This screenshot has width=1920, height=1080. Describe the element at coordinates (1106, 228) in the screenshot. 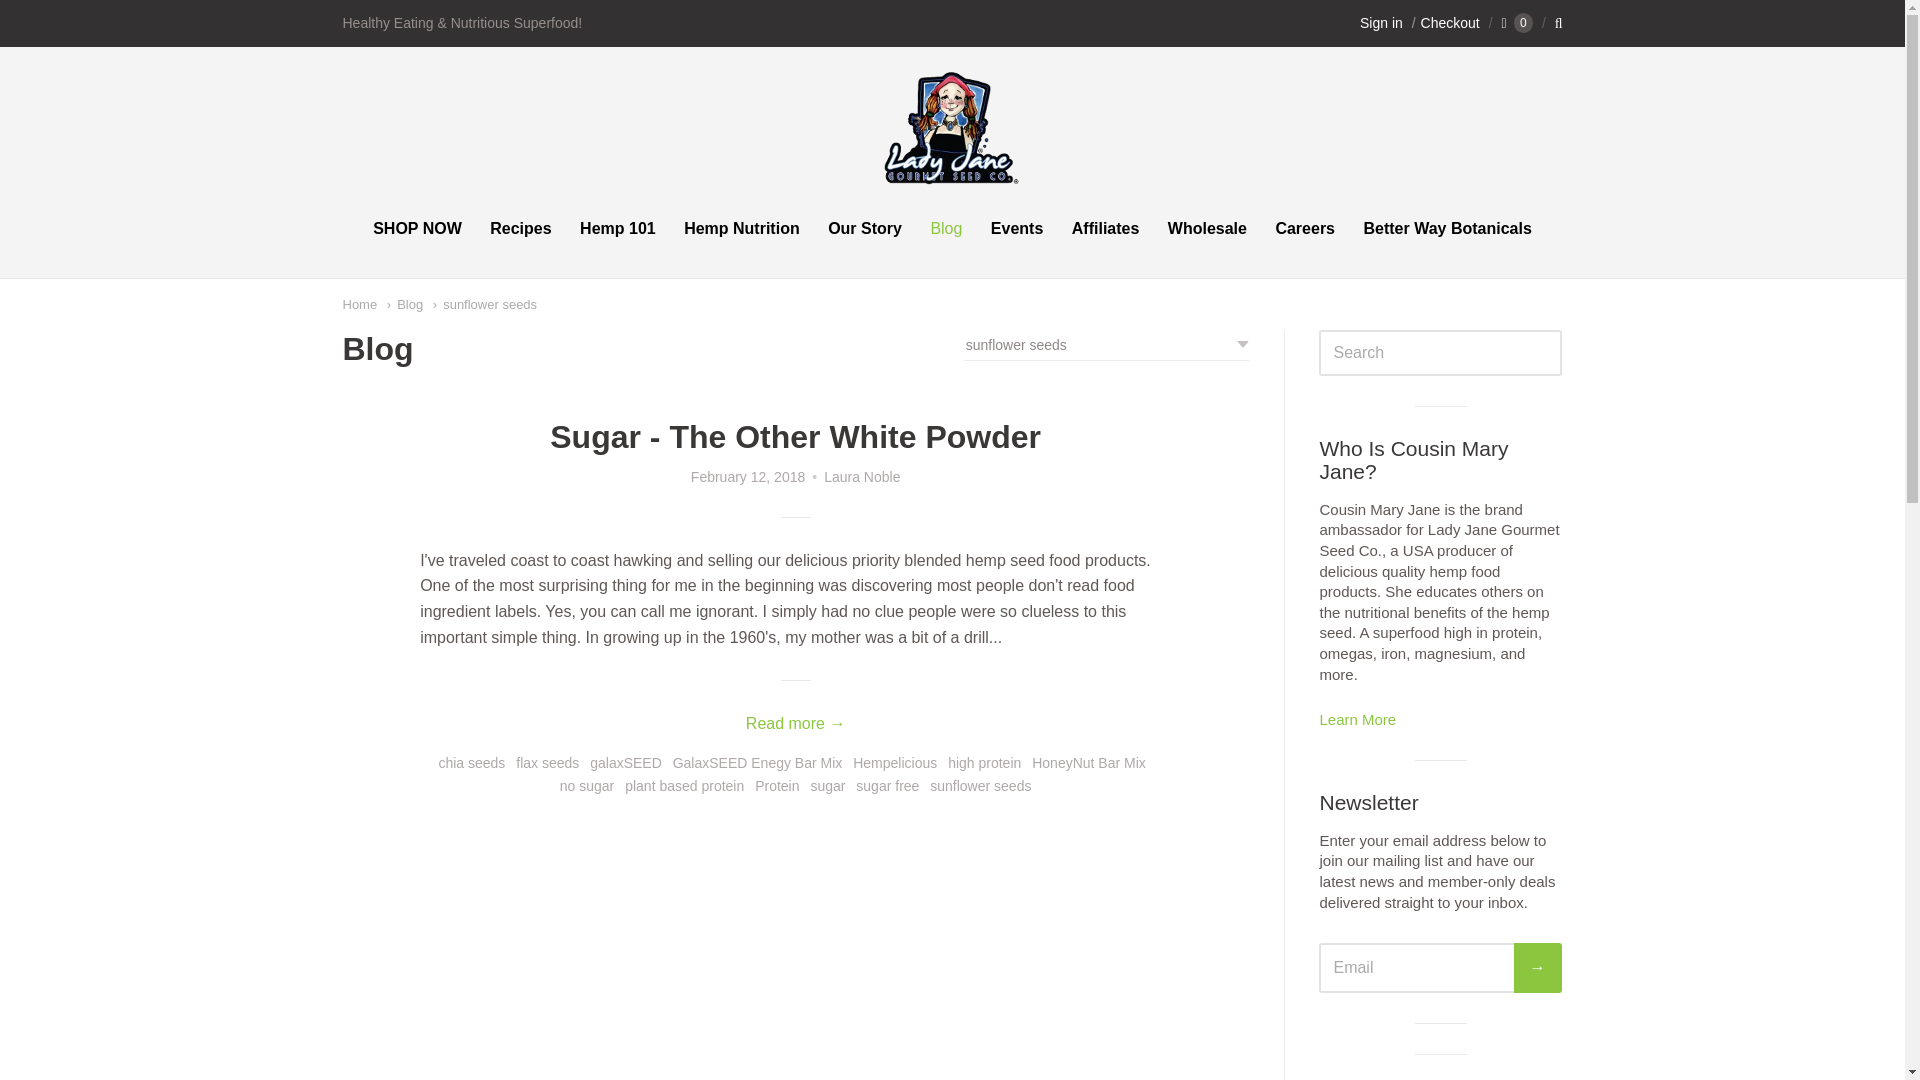

I see `Affiliates` at that location.